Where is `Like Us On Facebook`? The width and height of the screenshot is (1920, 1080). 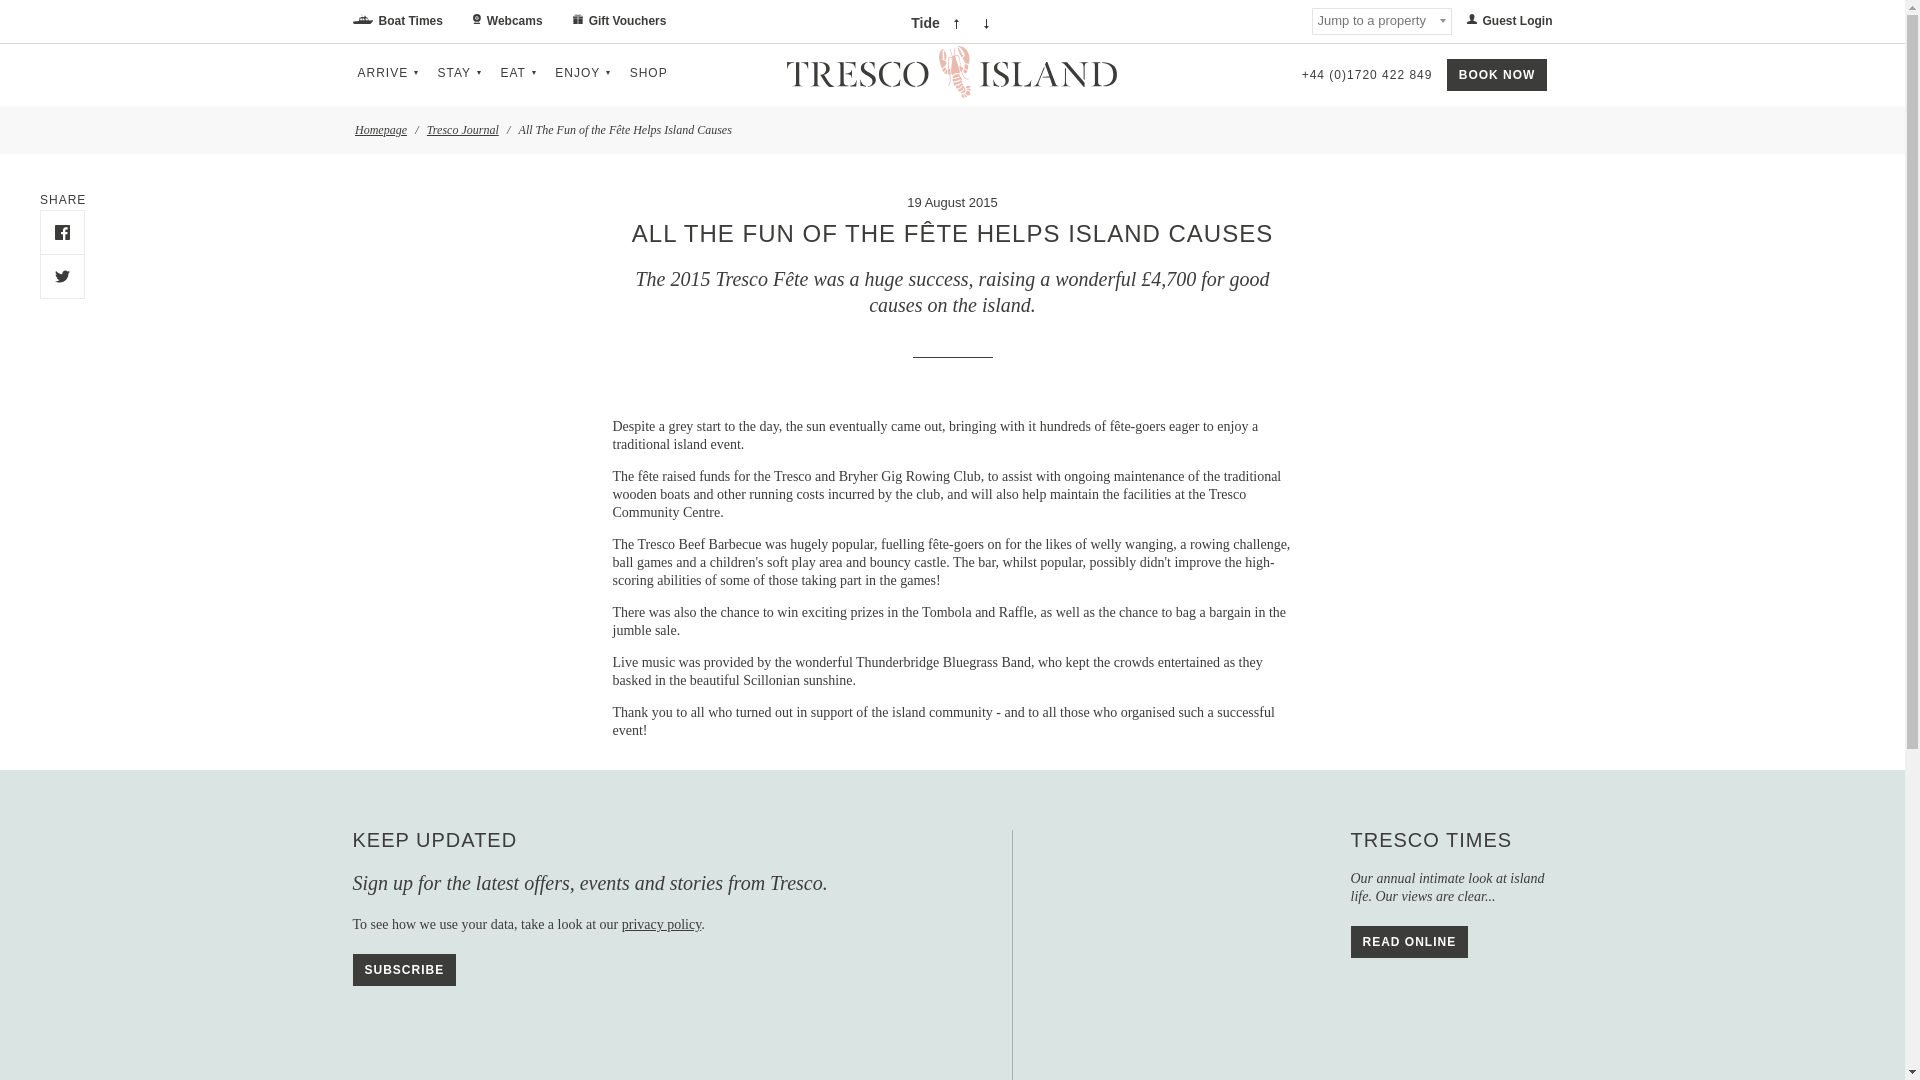 Like Us On Facebook is located at coordinates (62, 232).